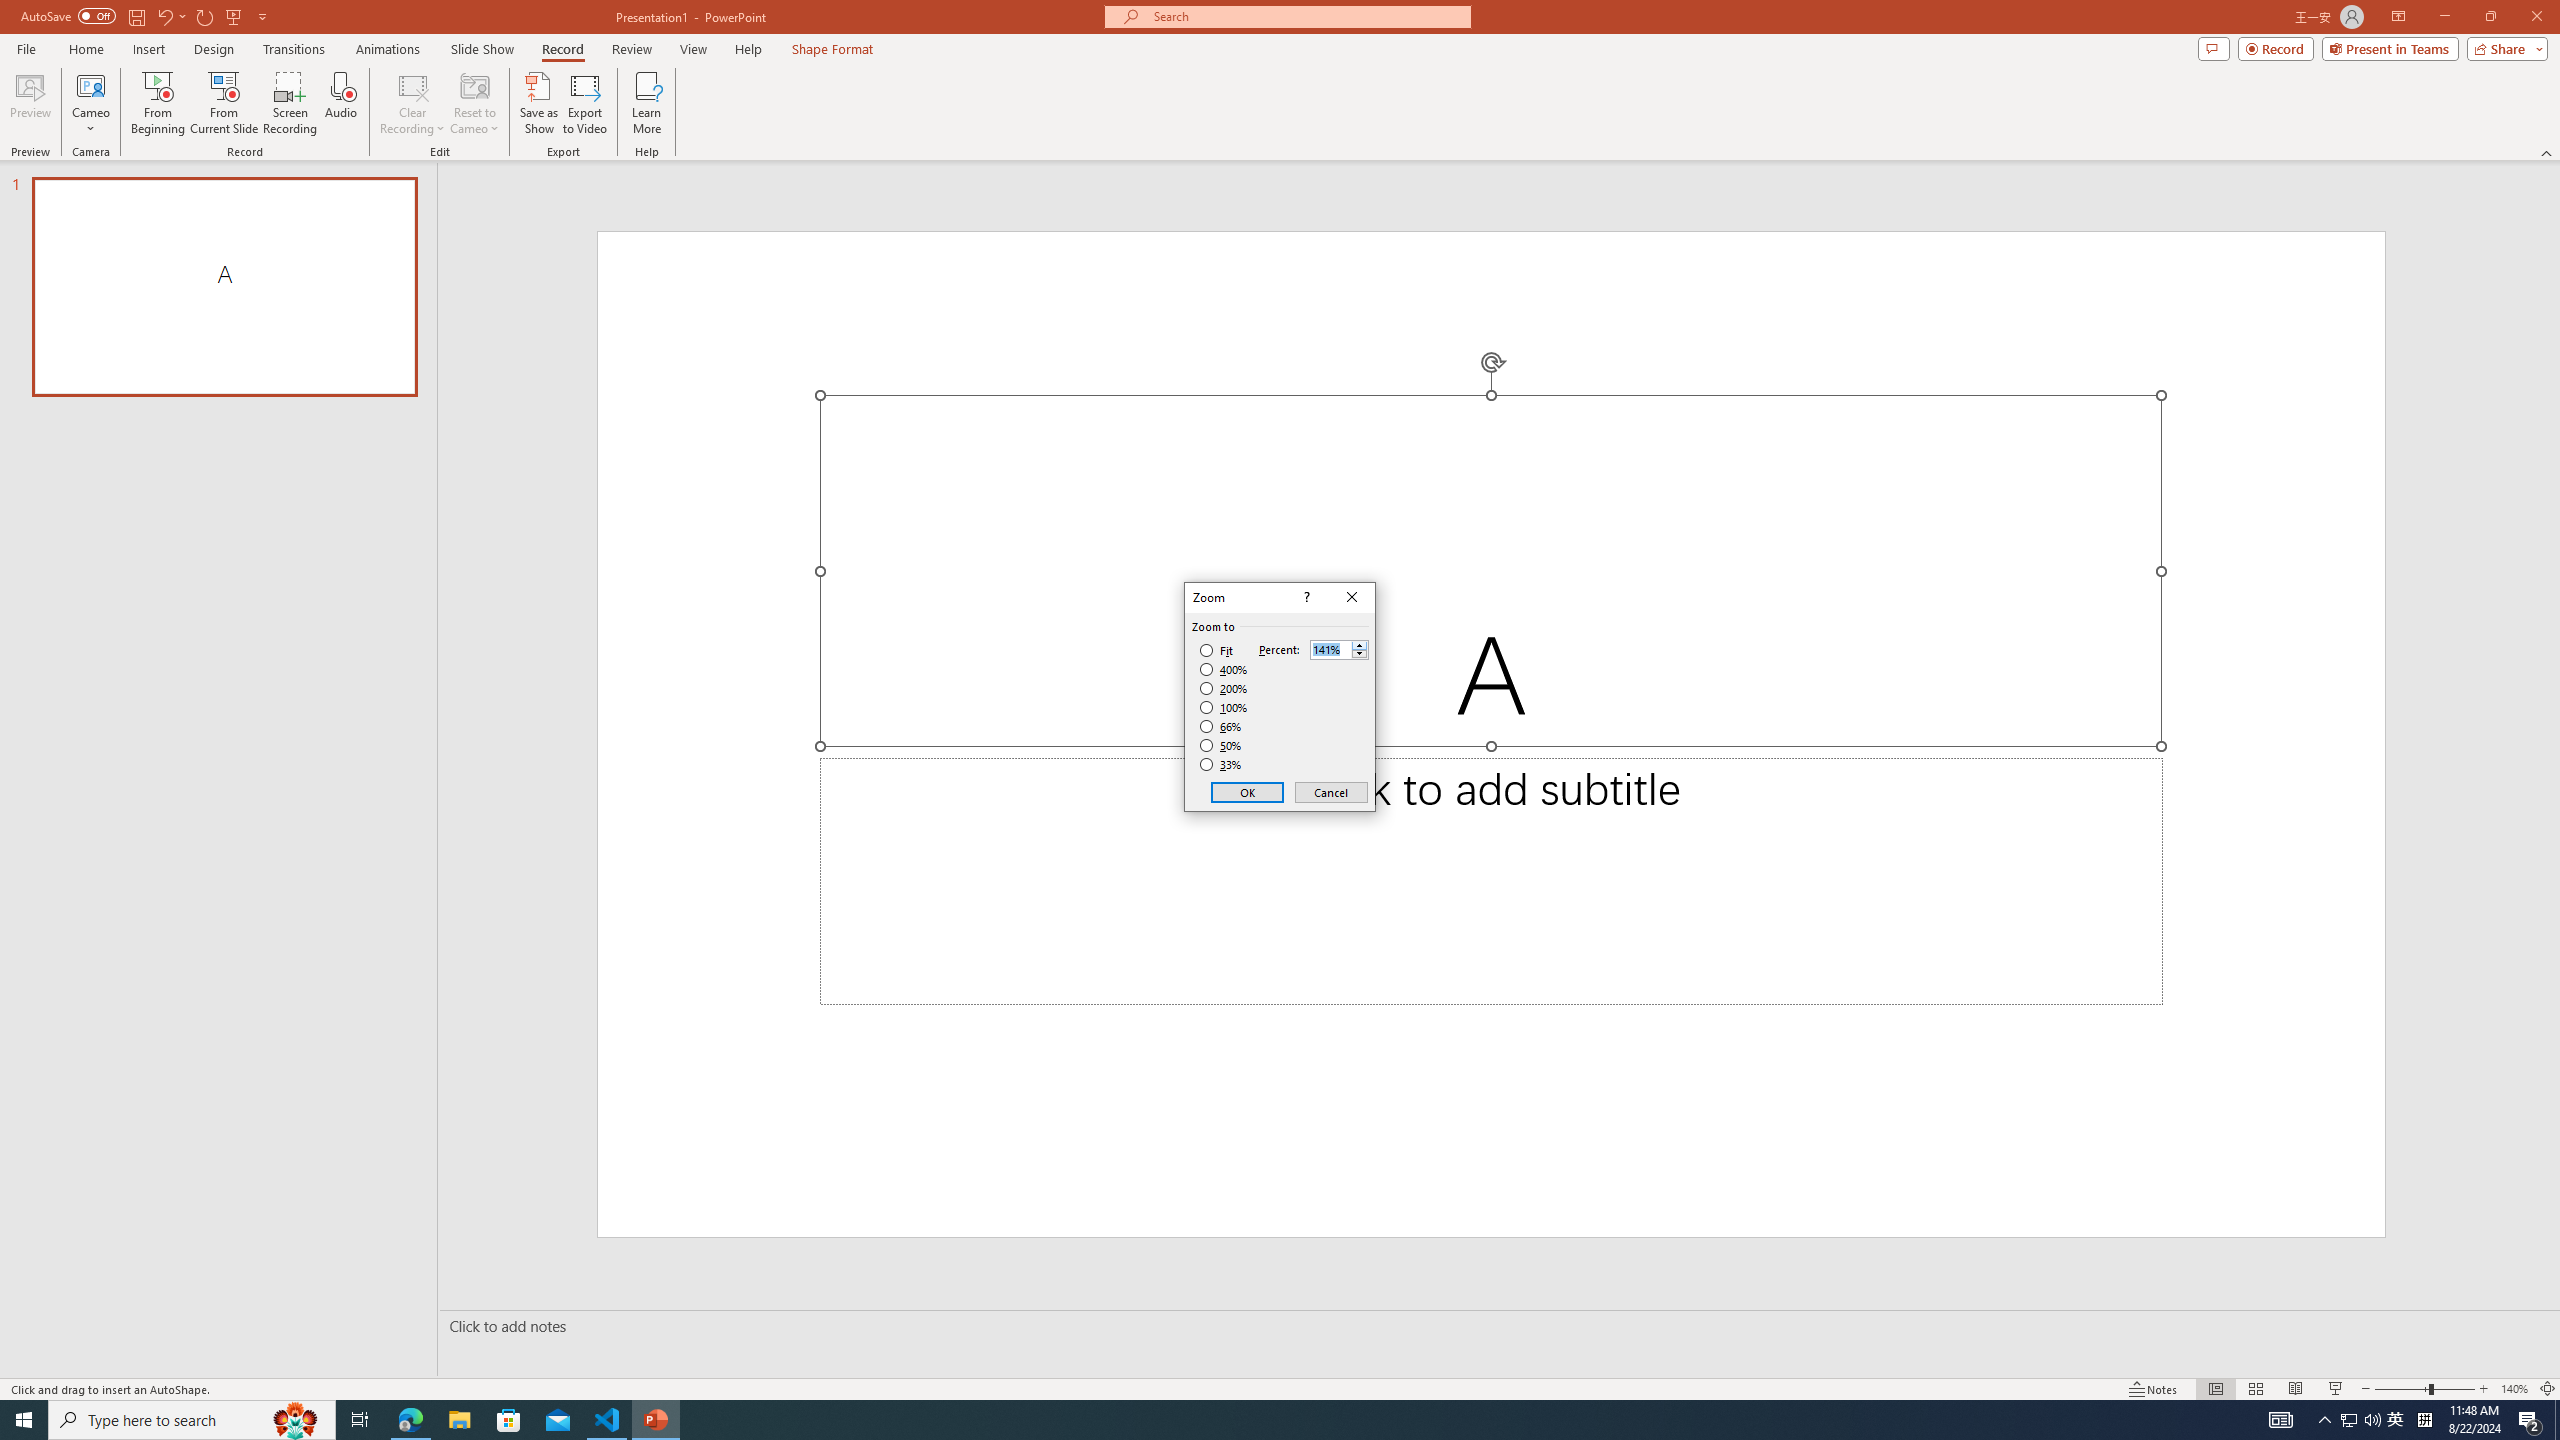 The image size is (2560, 1440). Describe the element at coordinates (1330, 792) in the screenshot. I see `Cancel` at that location.